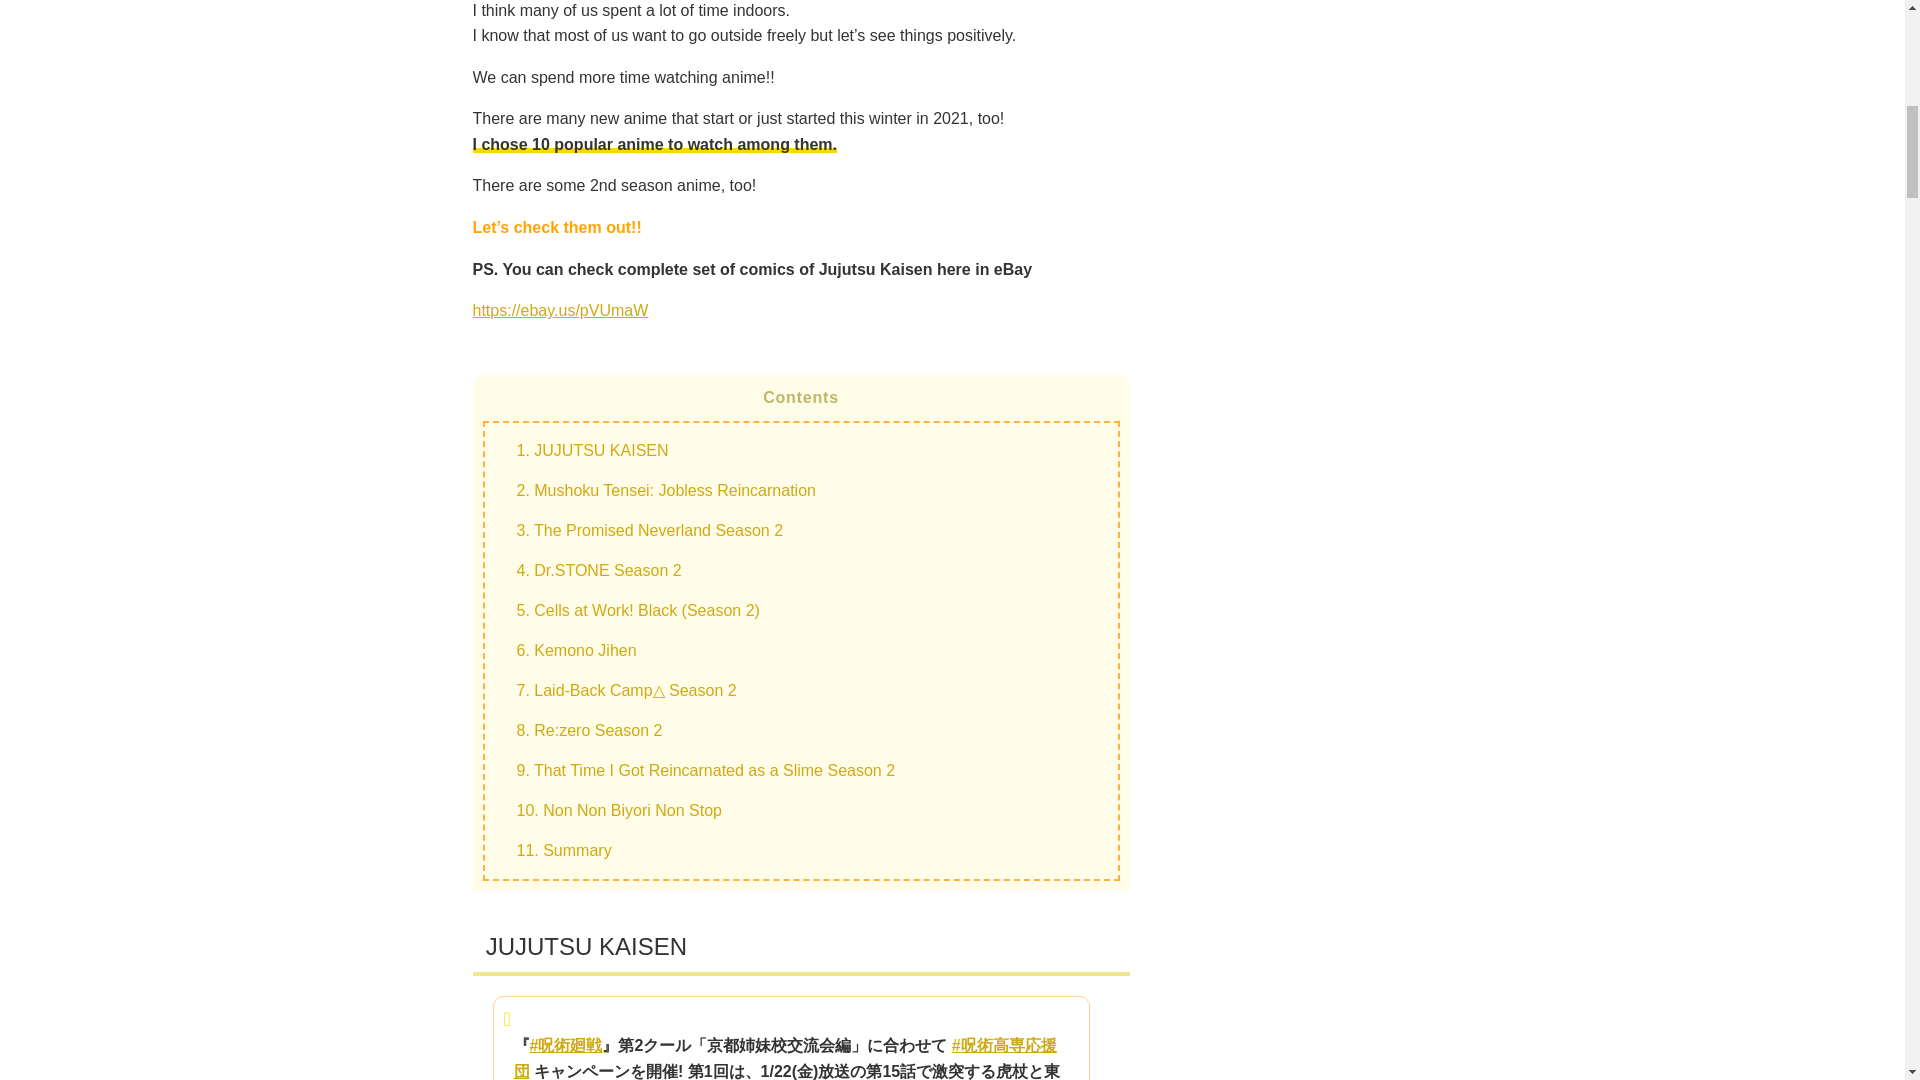 The image size is (1920, 1080). Describe the element at coordinates (576, 650) in the screenshot. I see `6. Kemono Jihen` at that location.